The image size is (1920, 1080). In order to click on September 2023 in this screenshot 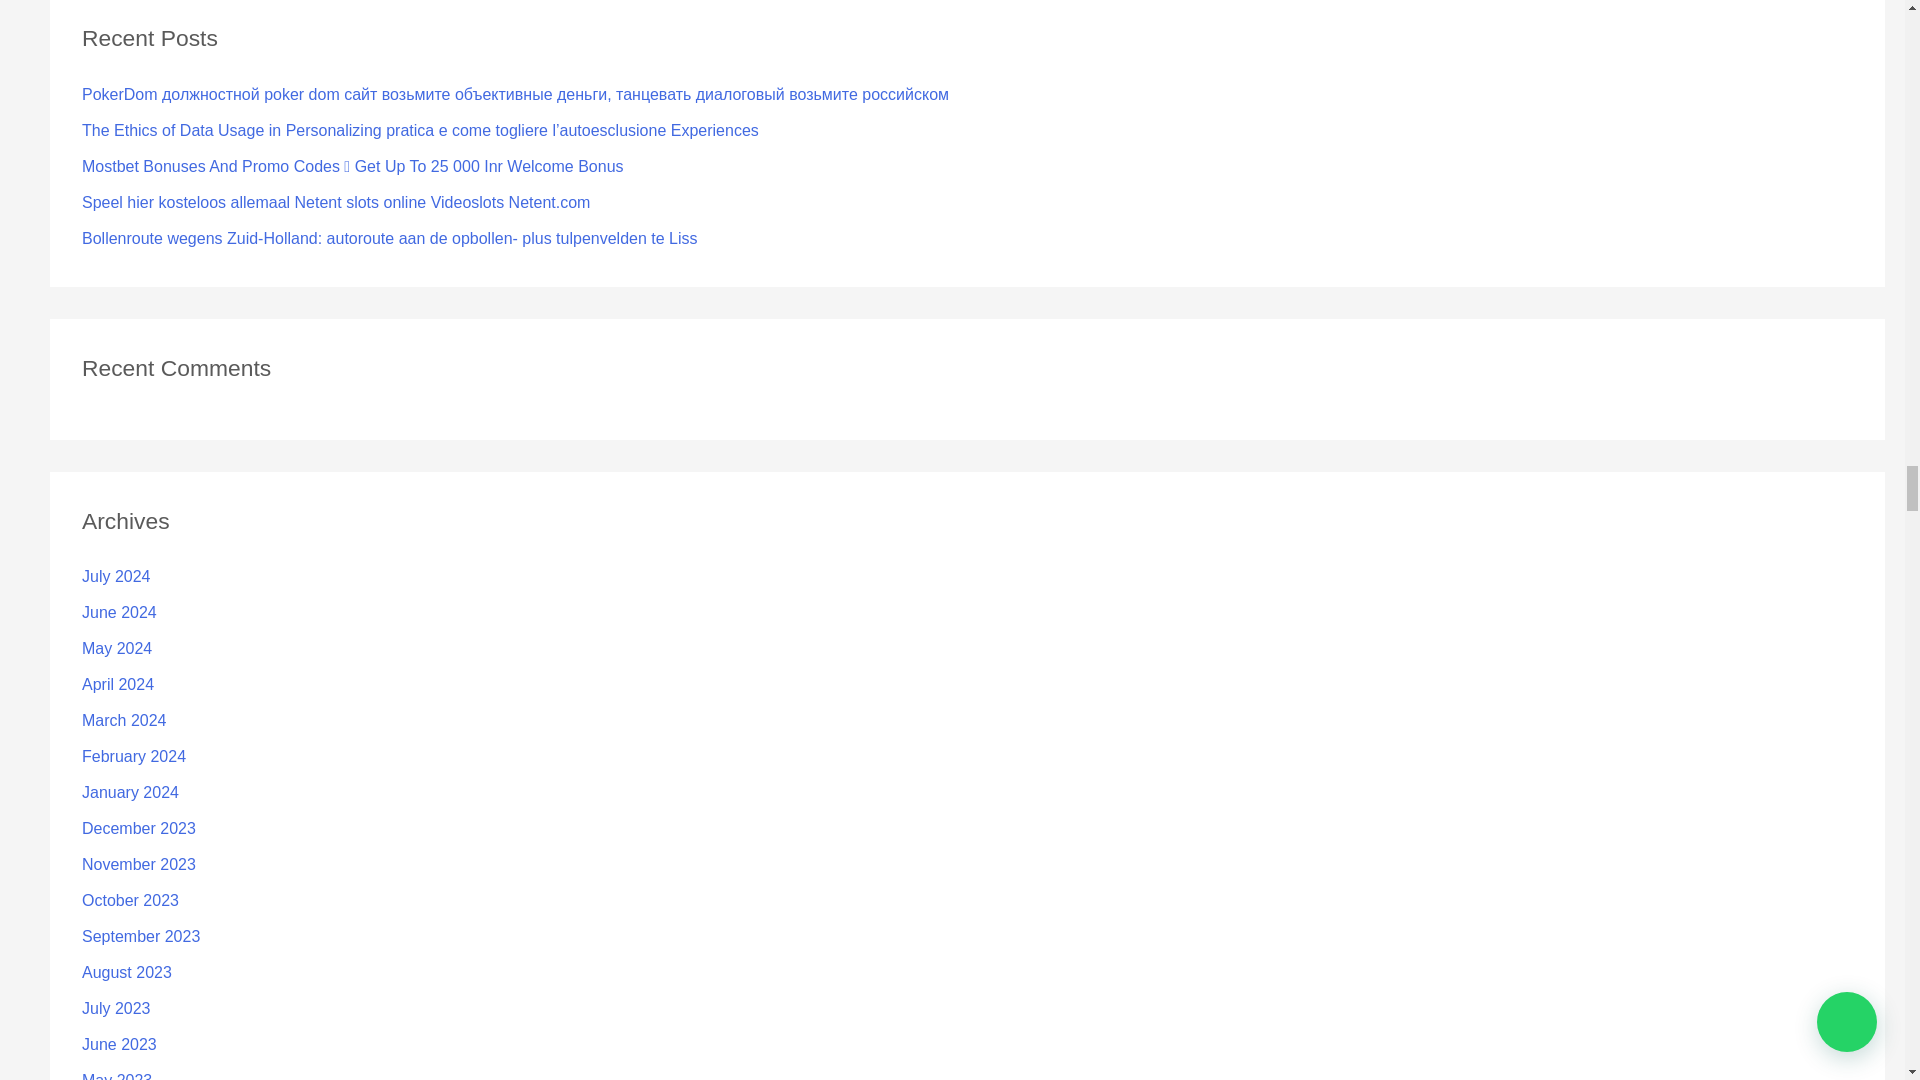, I will do `click(140, 936)`.